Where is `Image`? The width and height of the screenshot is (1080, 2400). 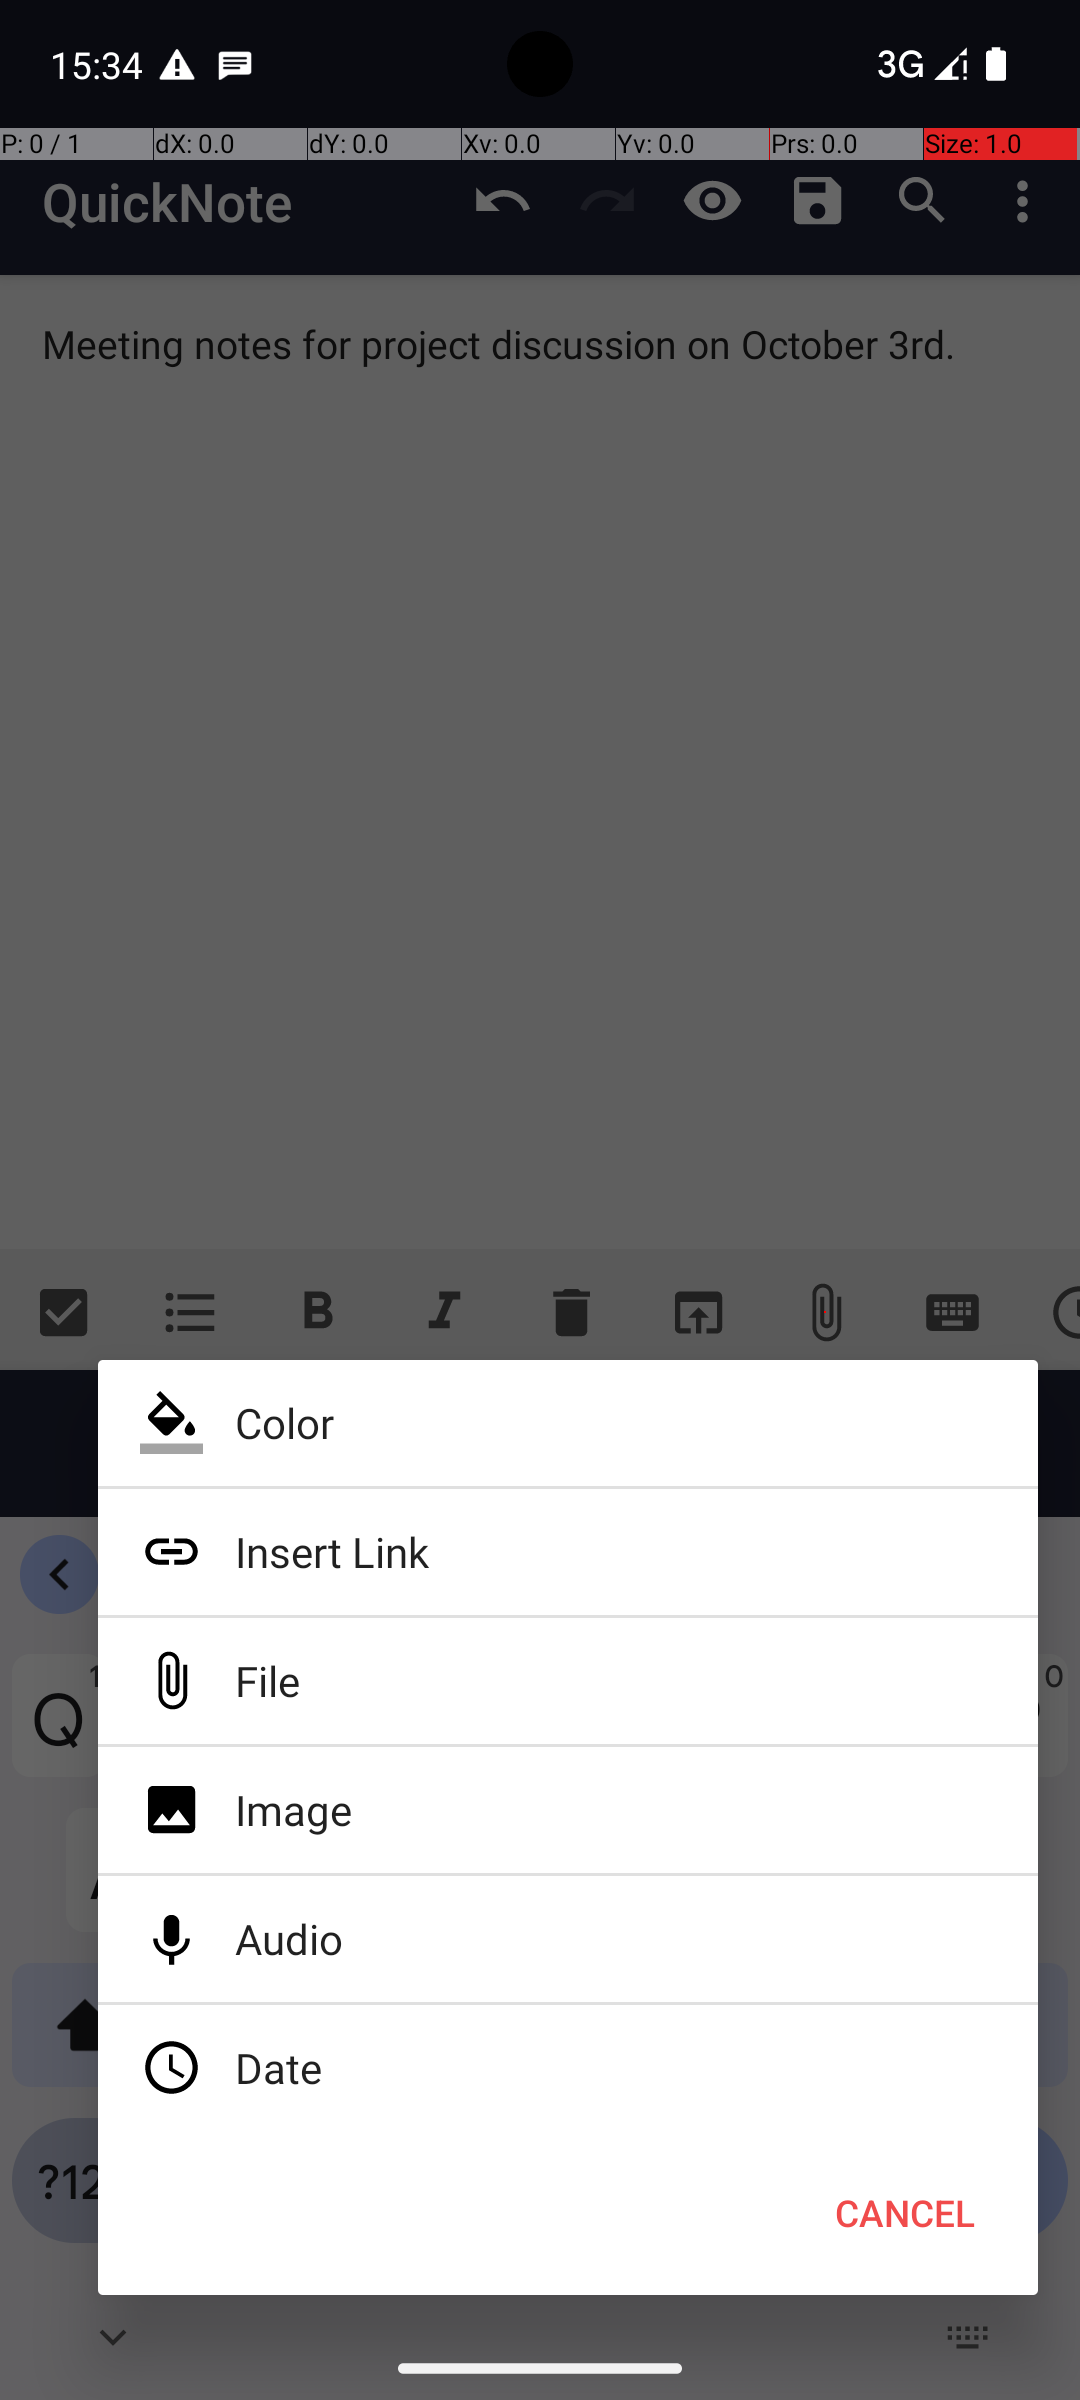
Image is located at coordinates (568, 1810).